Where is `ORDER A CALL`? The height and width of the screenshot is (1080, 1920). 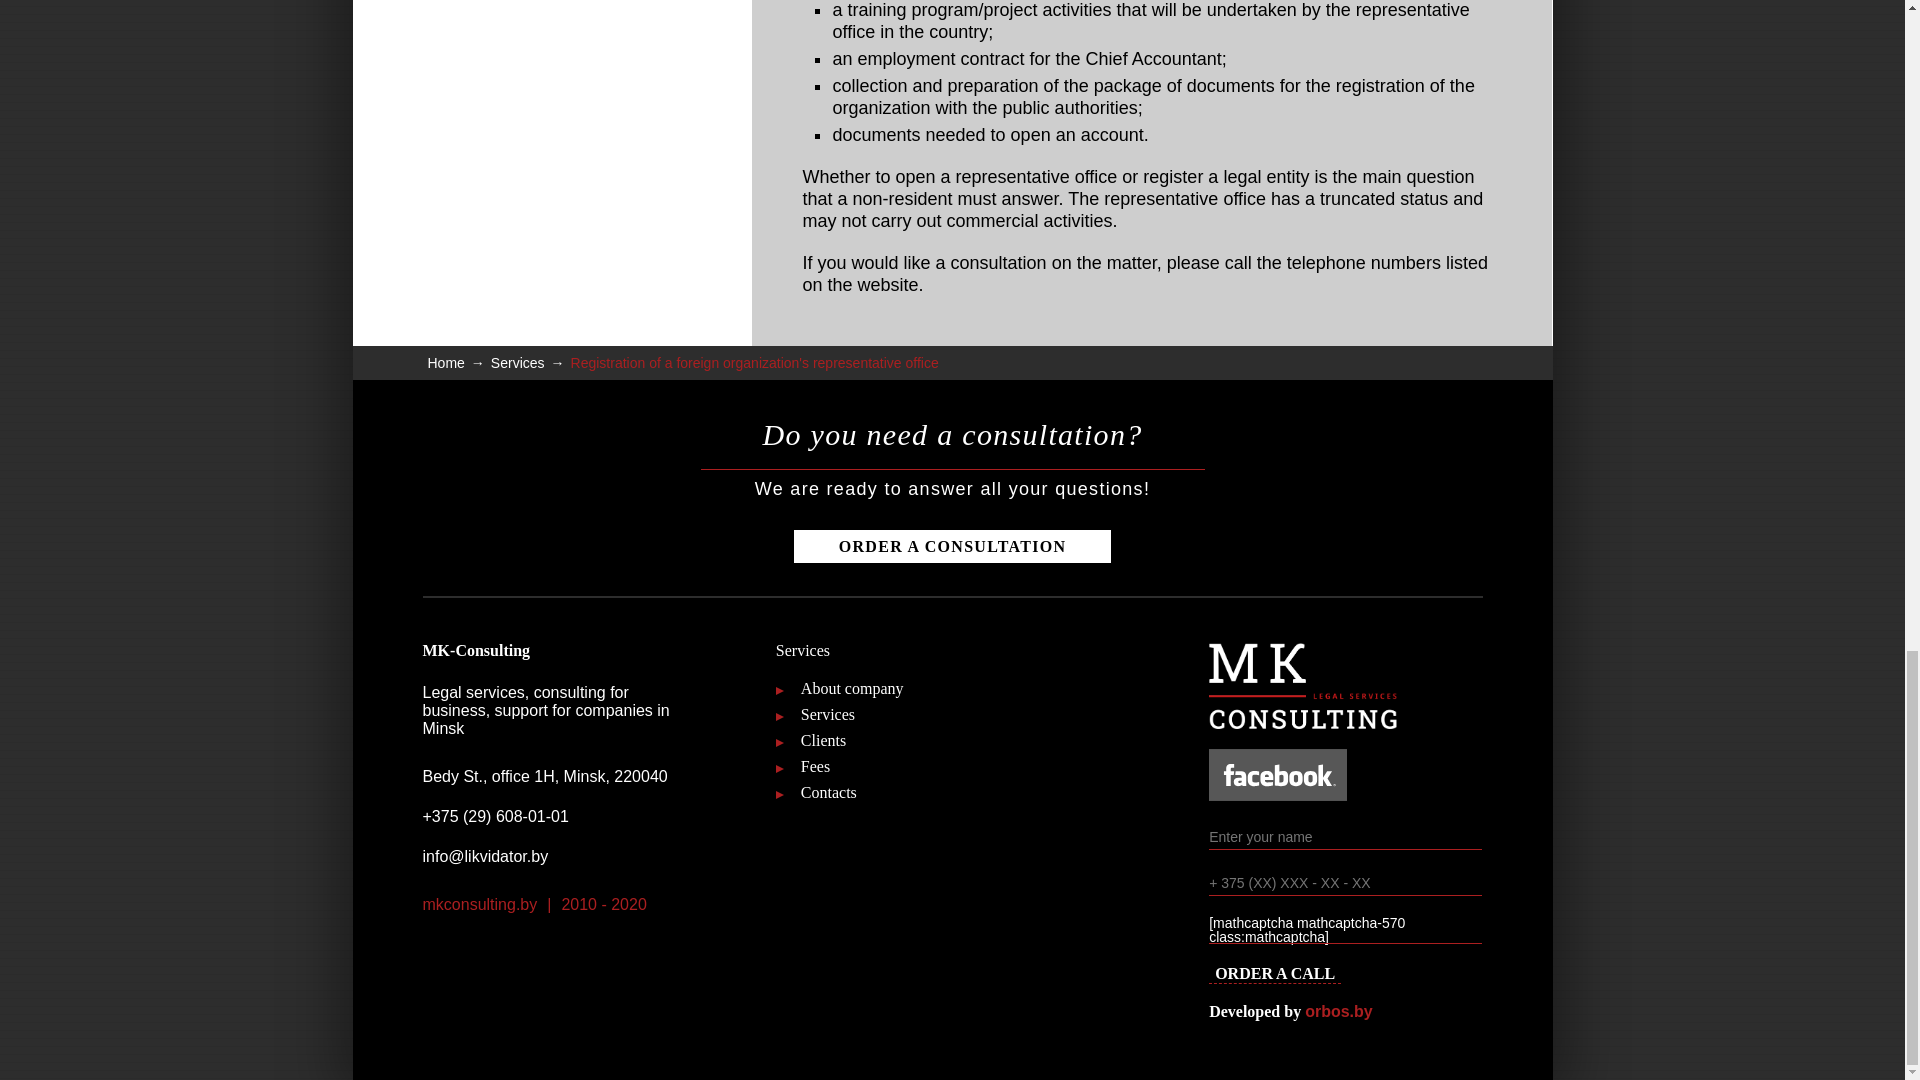 ORDER A CALL is located at coordinates (1274, 974).